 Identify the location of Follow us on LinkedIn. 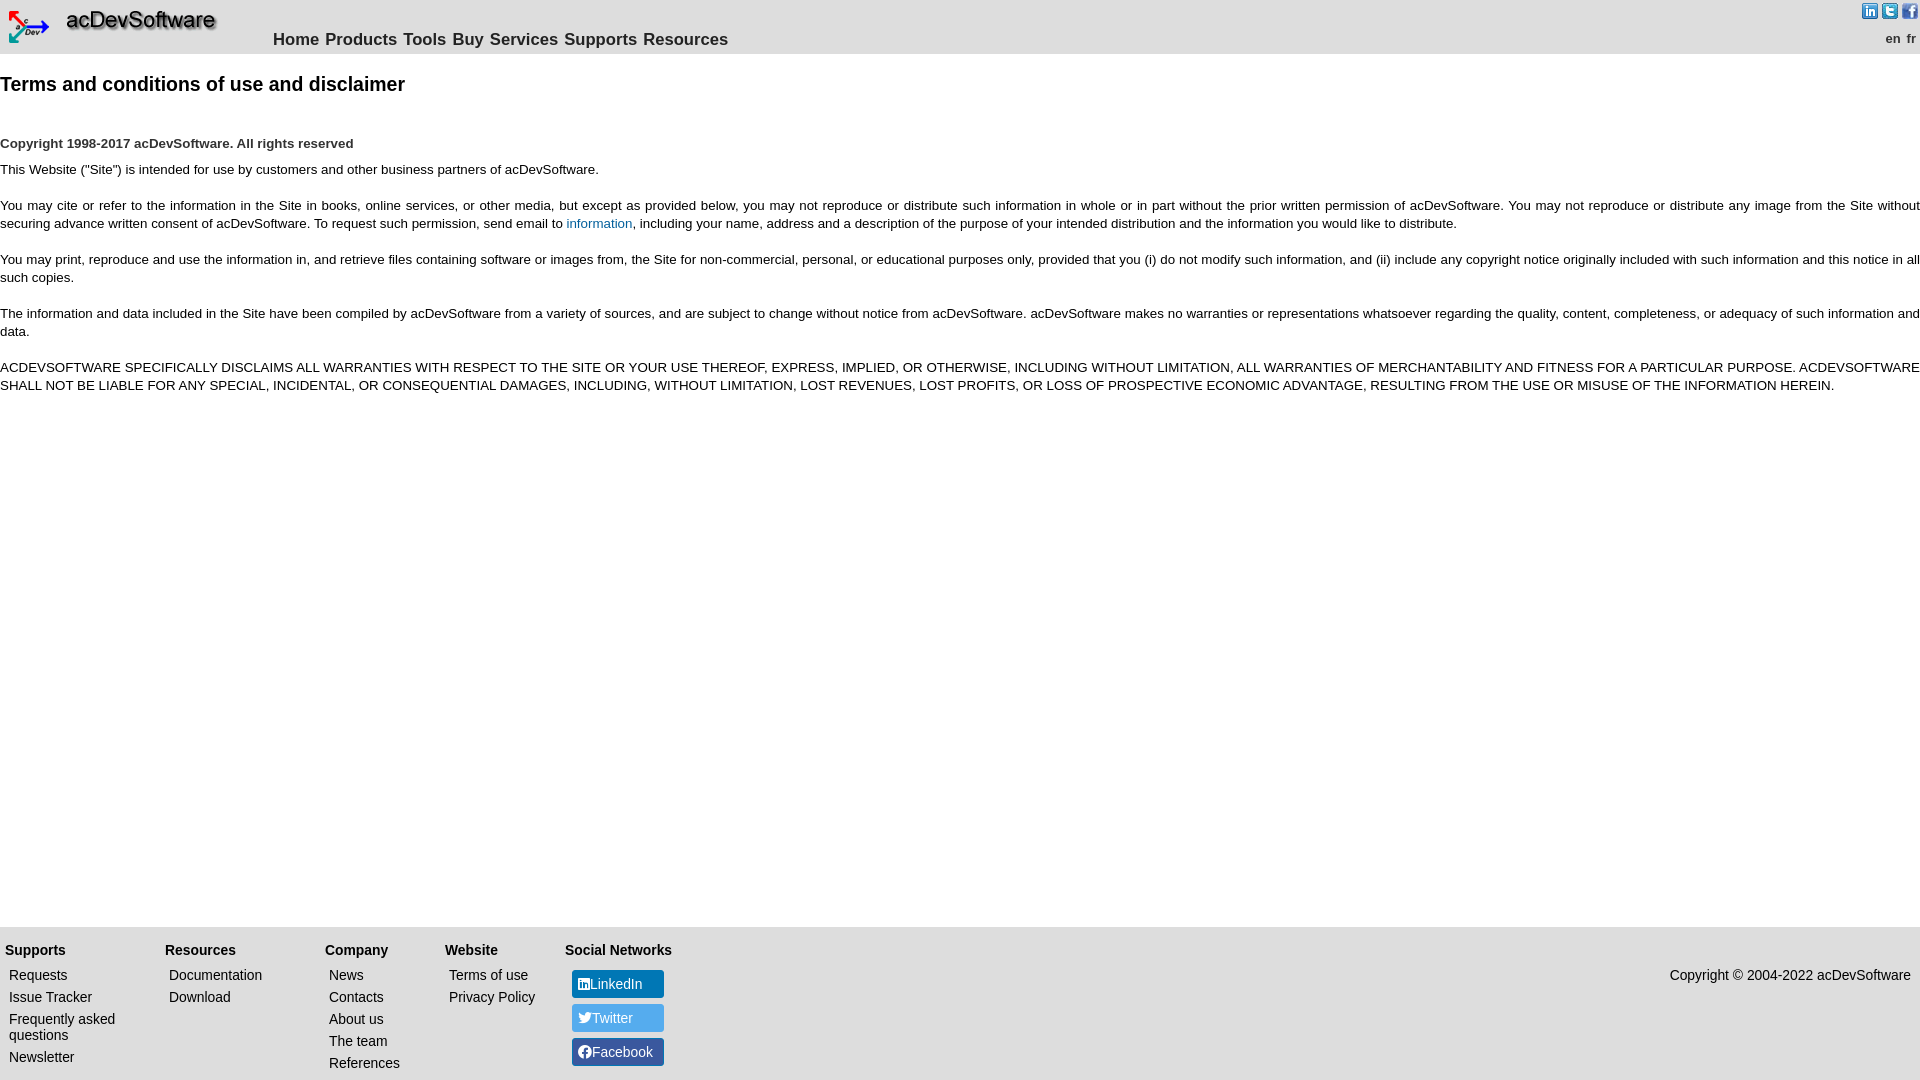
(1870, 11).